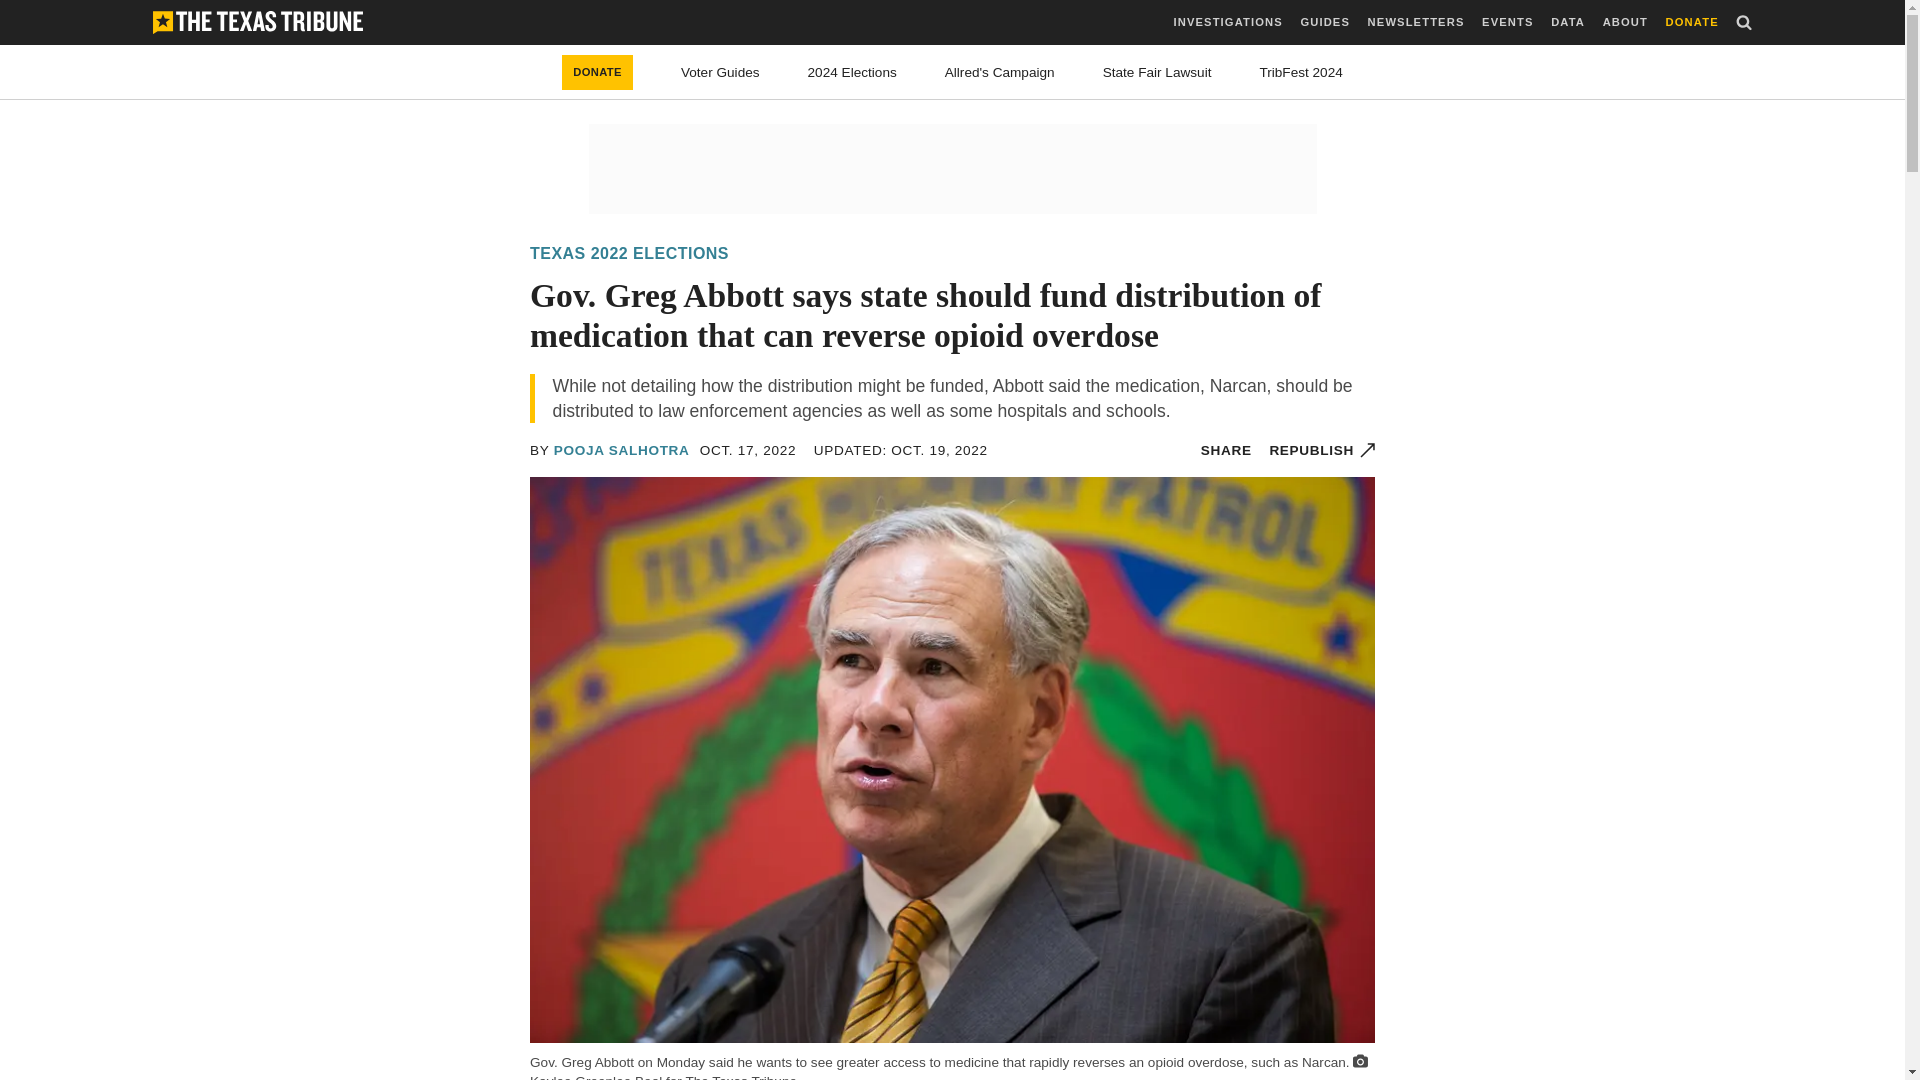  Describe the element at coordinates (1322, 450) in the screenshot. I see `REPUBLISH` at that location.